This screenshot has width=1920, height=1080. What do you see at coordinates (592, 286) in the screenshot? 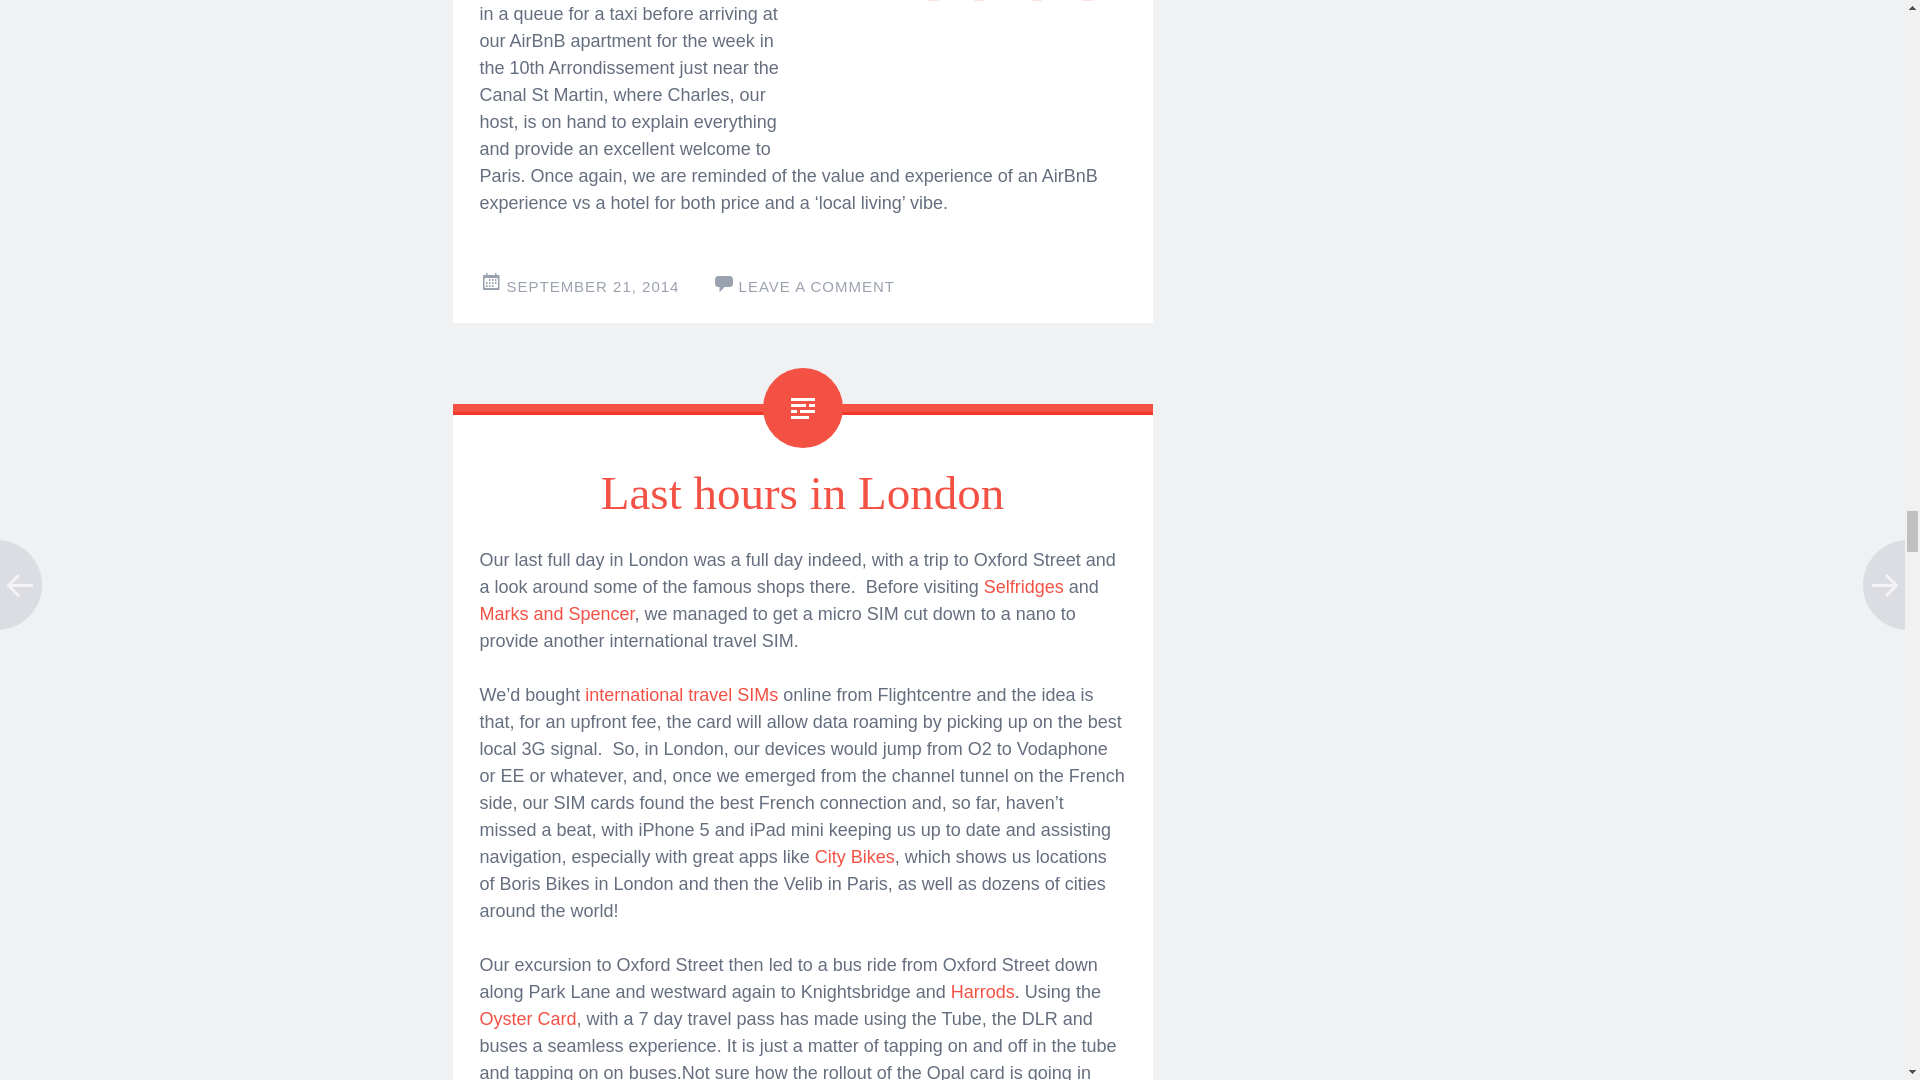
I see `5:14 am` at bounding box center [592, 286].